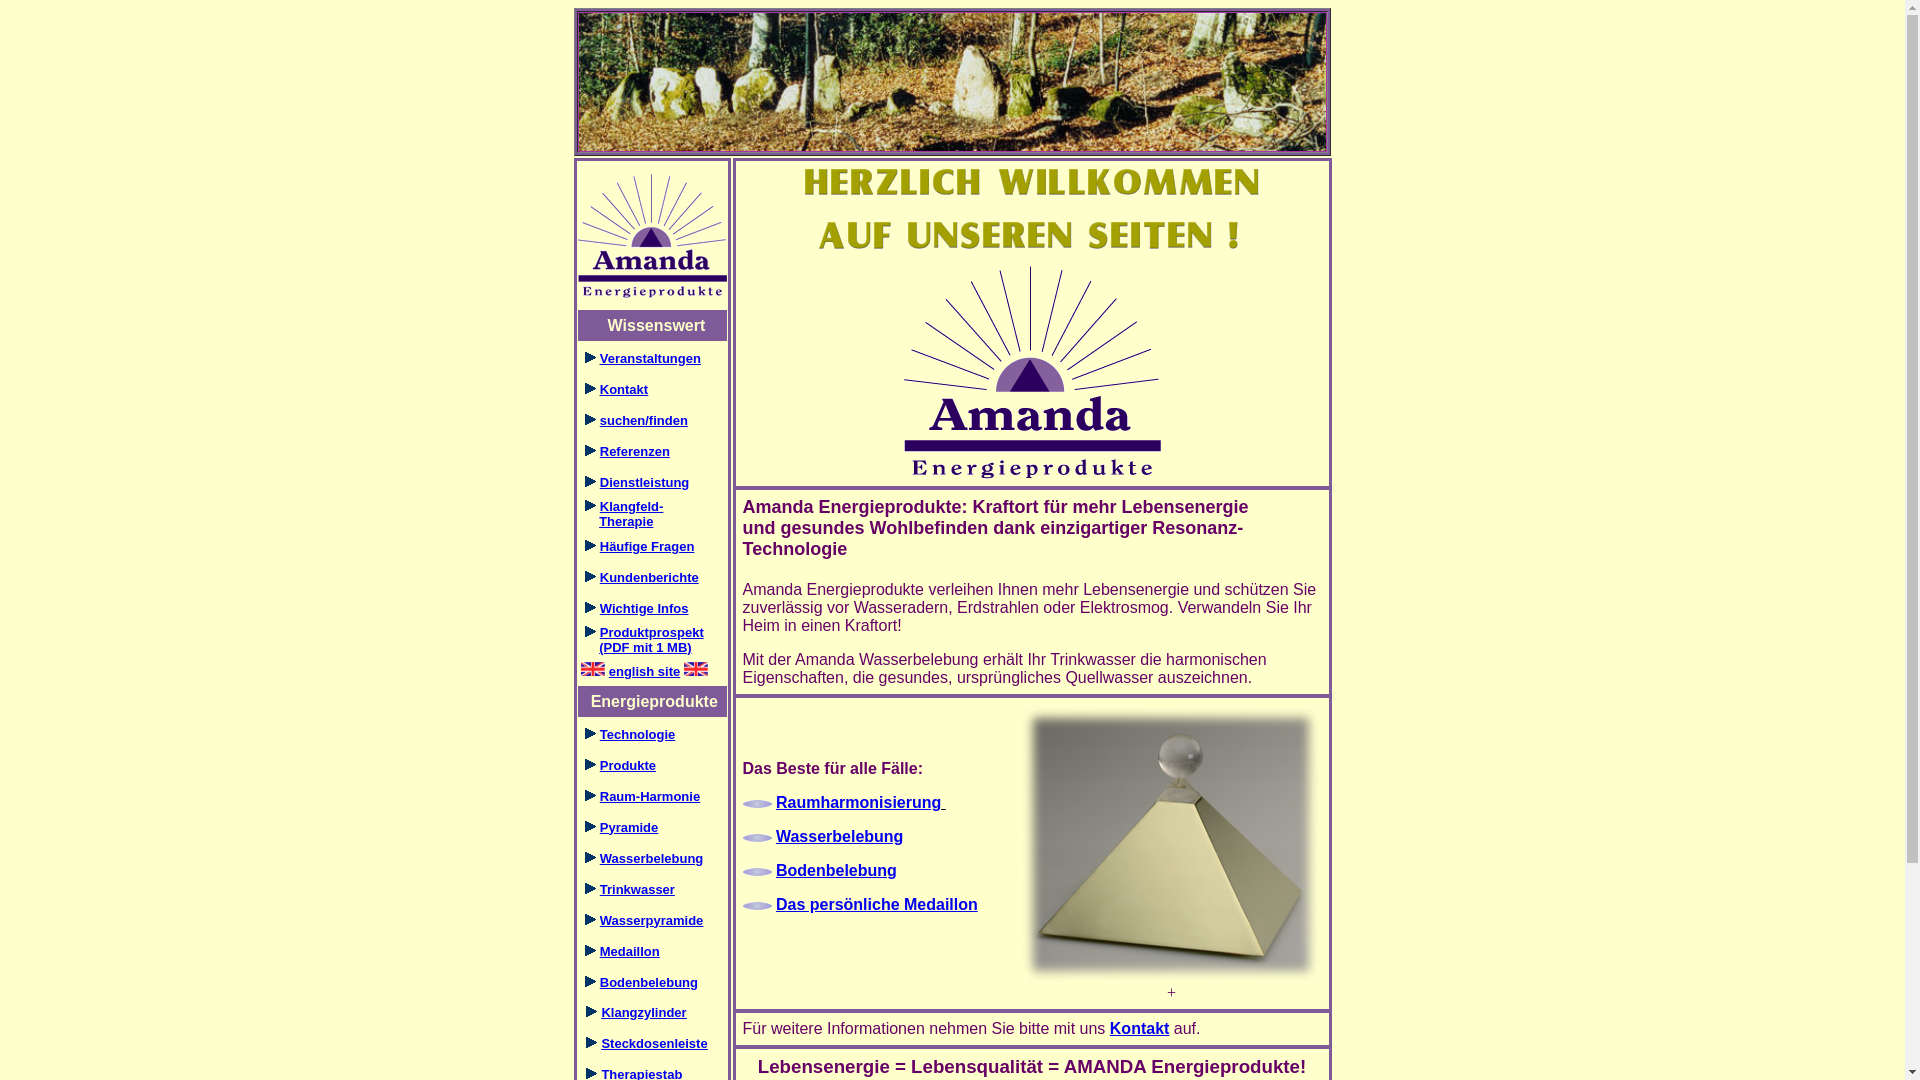  I want to click on Kundenberichte, so click(650, 578).